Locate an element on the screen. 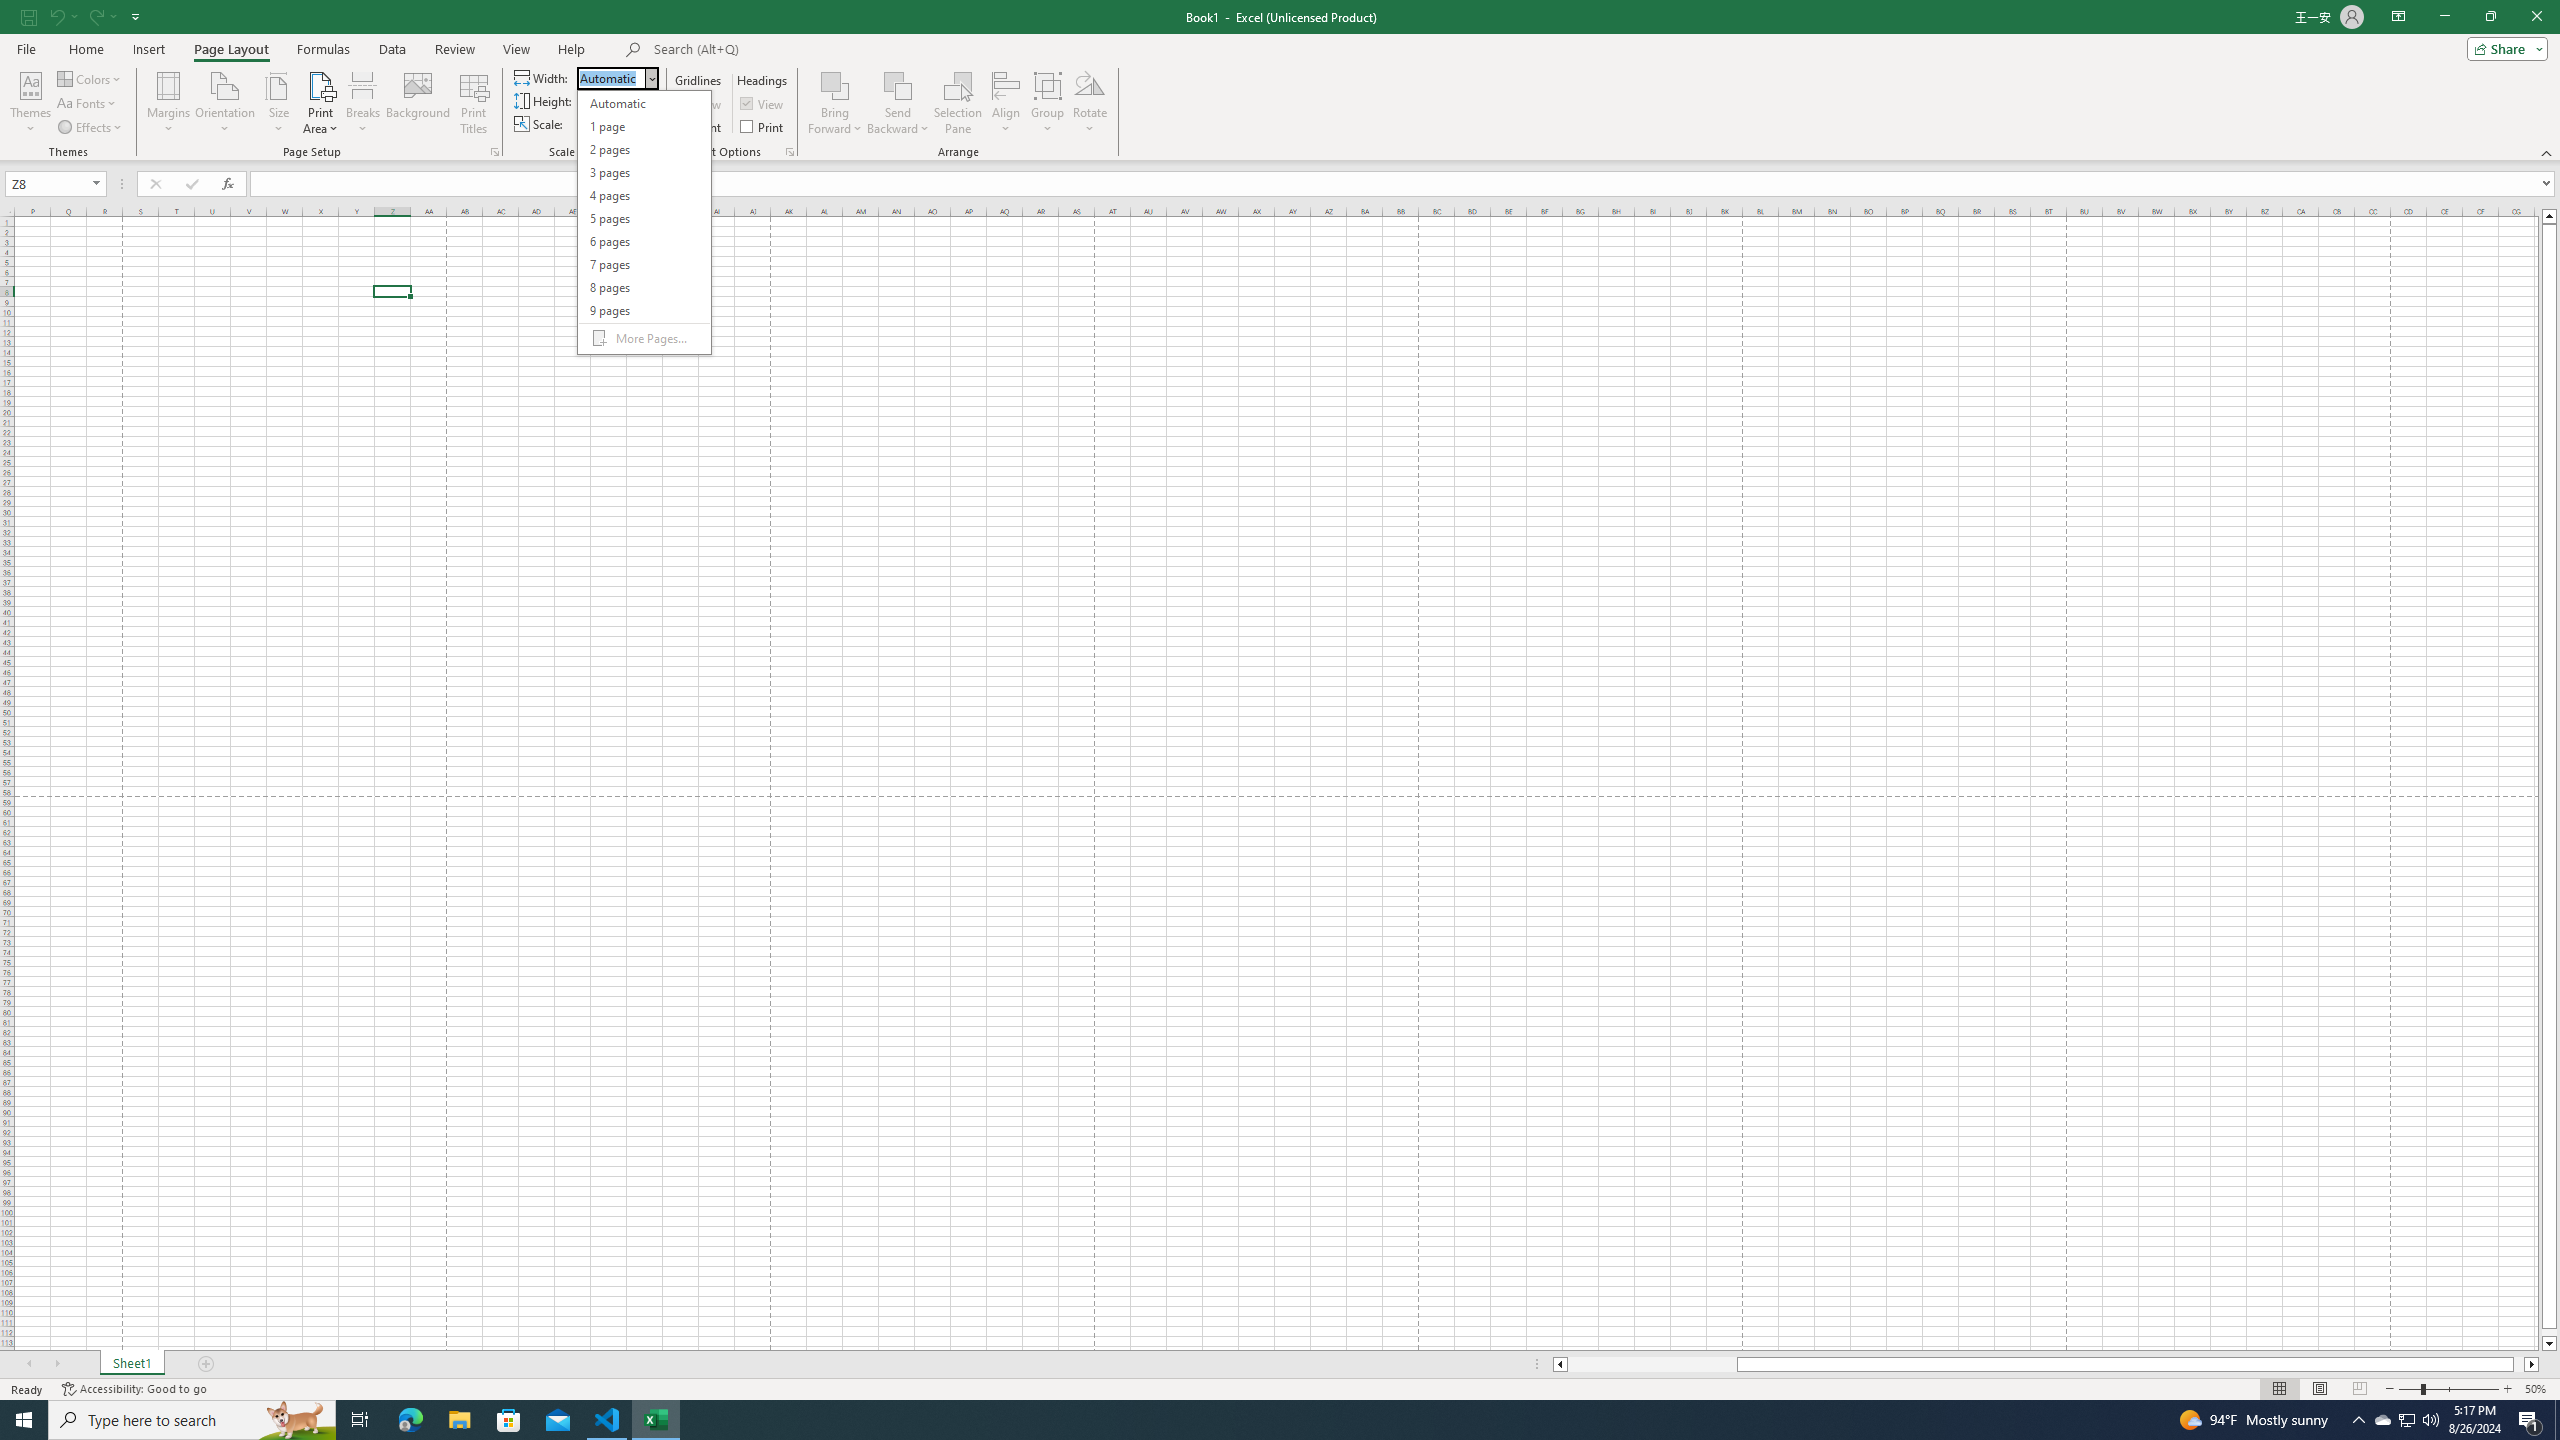 The image size is (2560, 1440). Quick Access Toolbar is located at coordinates (83, 17).